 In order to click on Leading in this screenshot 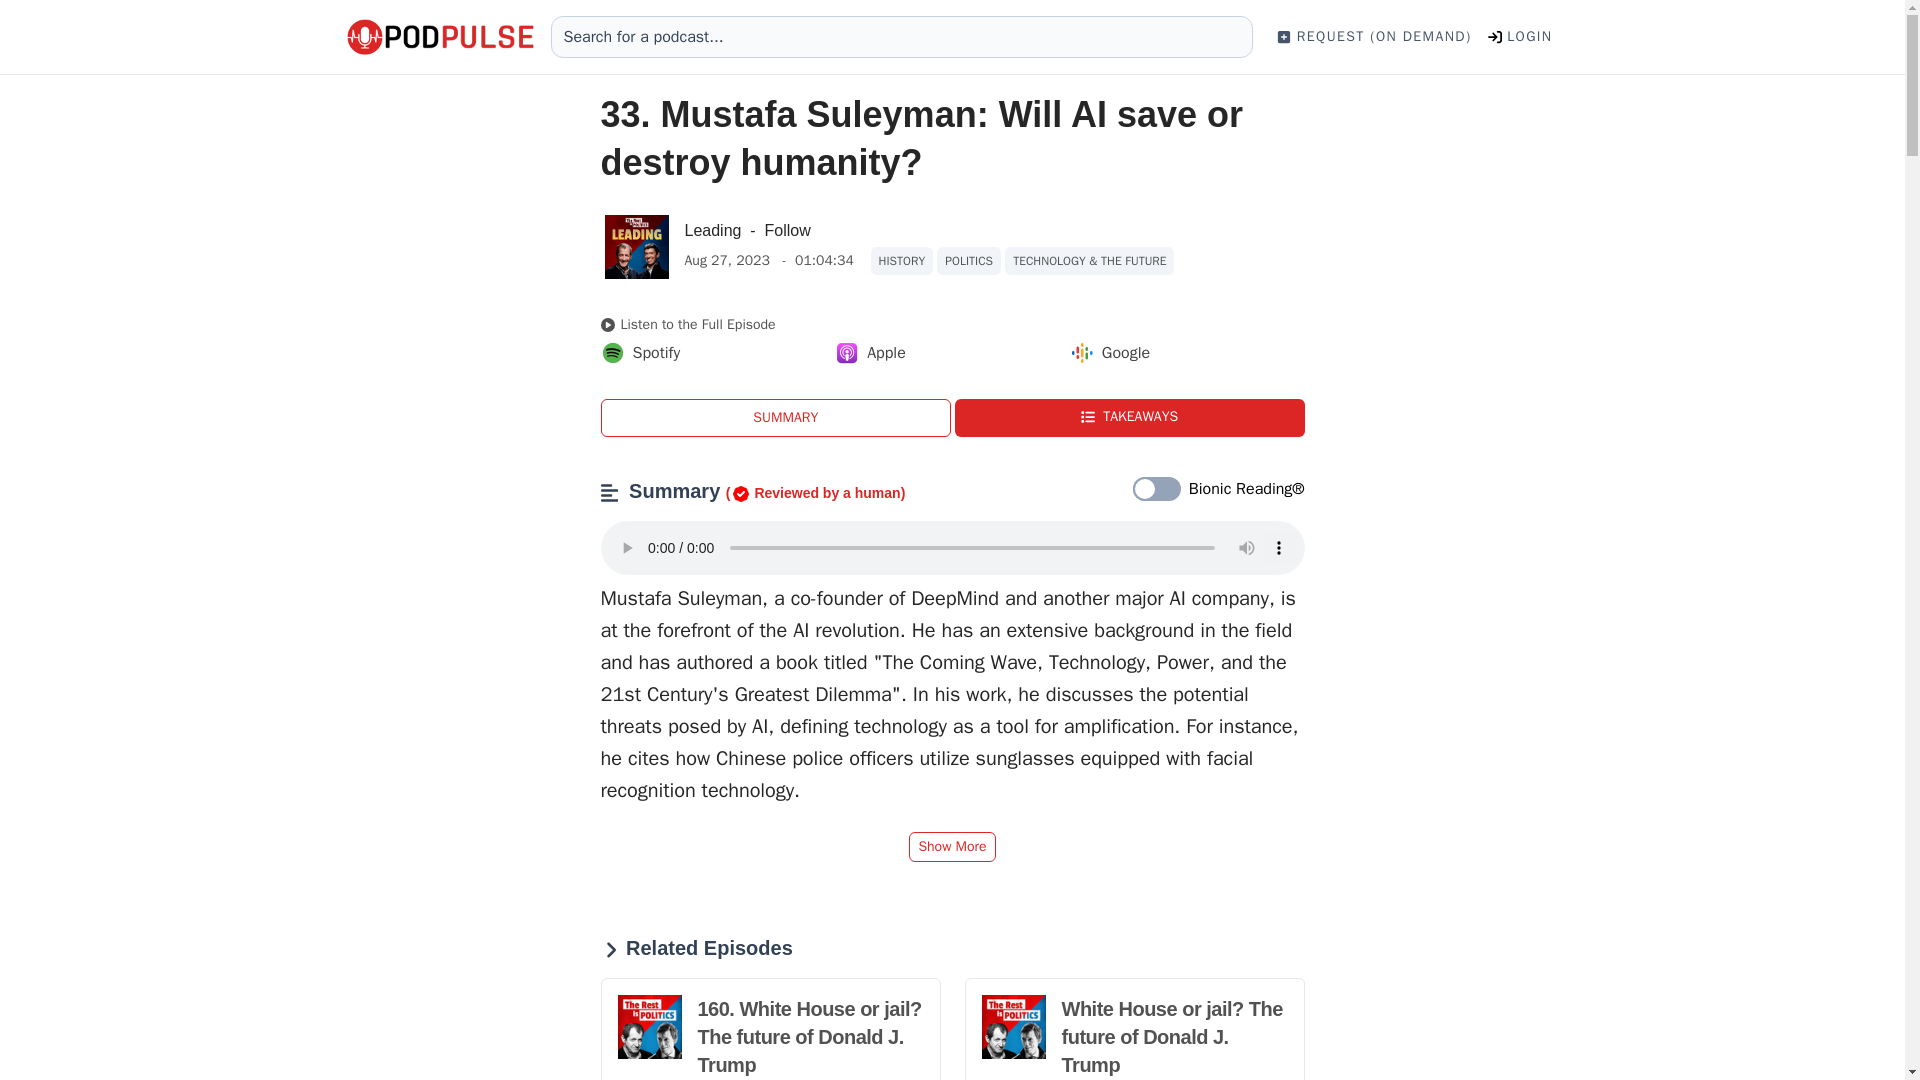, I will do `click(712, 230)`.